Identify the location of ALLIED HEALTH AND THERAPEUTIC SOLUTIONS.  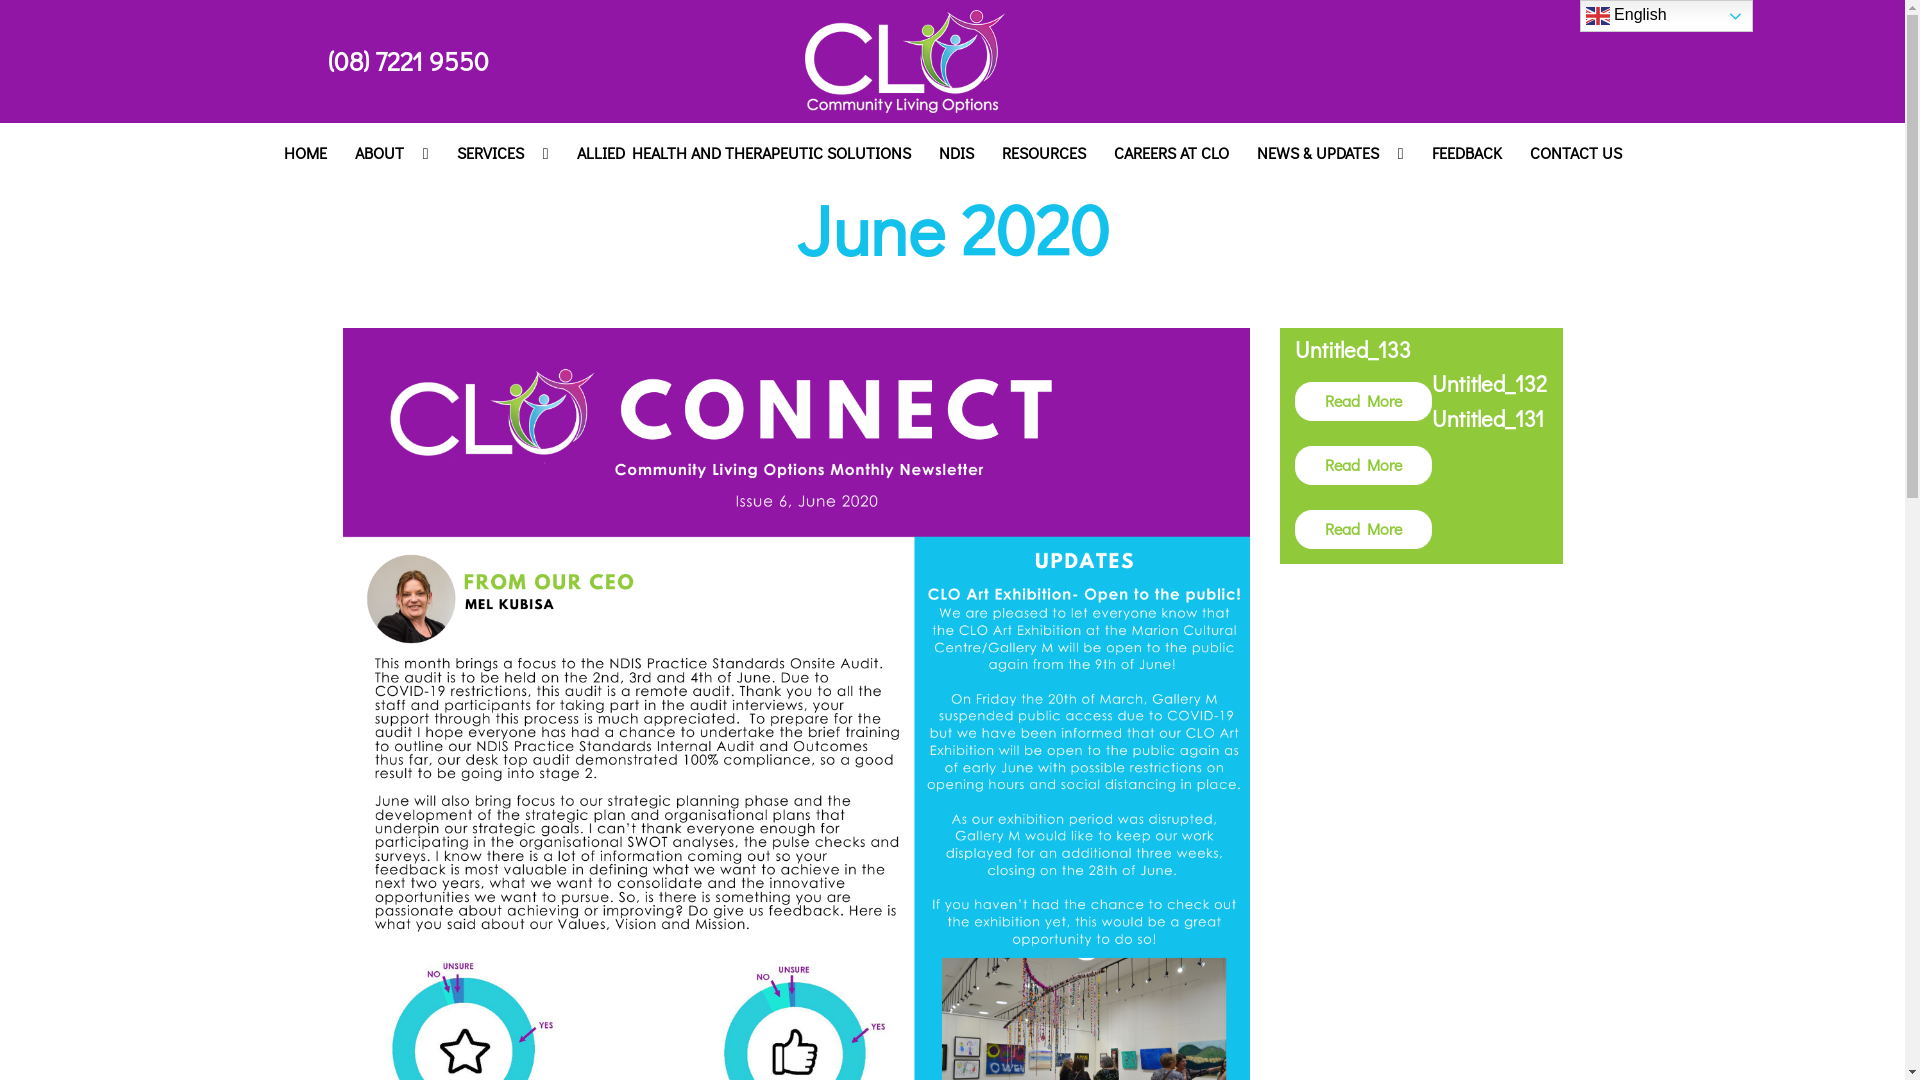
(743, 152).